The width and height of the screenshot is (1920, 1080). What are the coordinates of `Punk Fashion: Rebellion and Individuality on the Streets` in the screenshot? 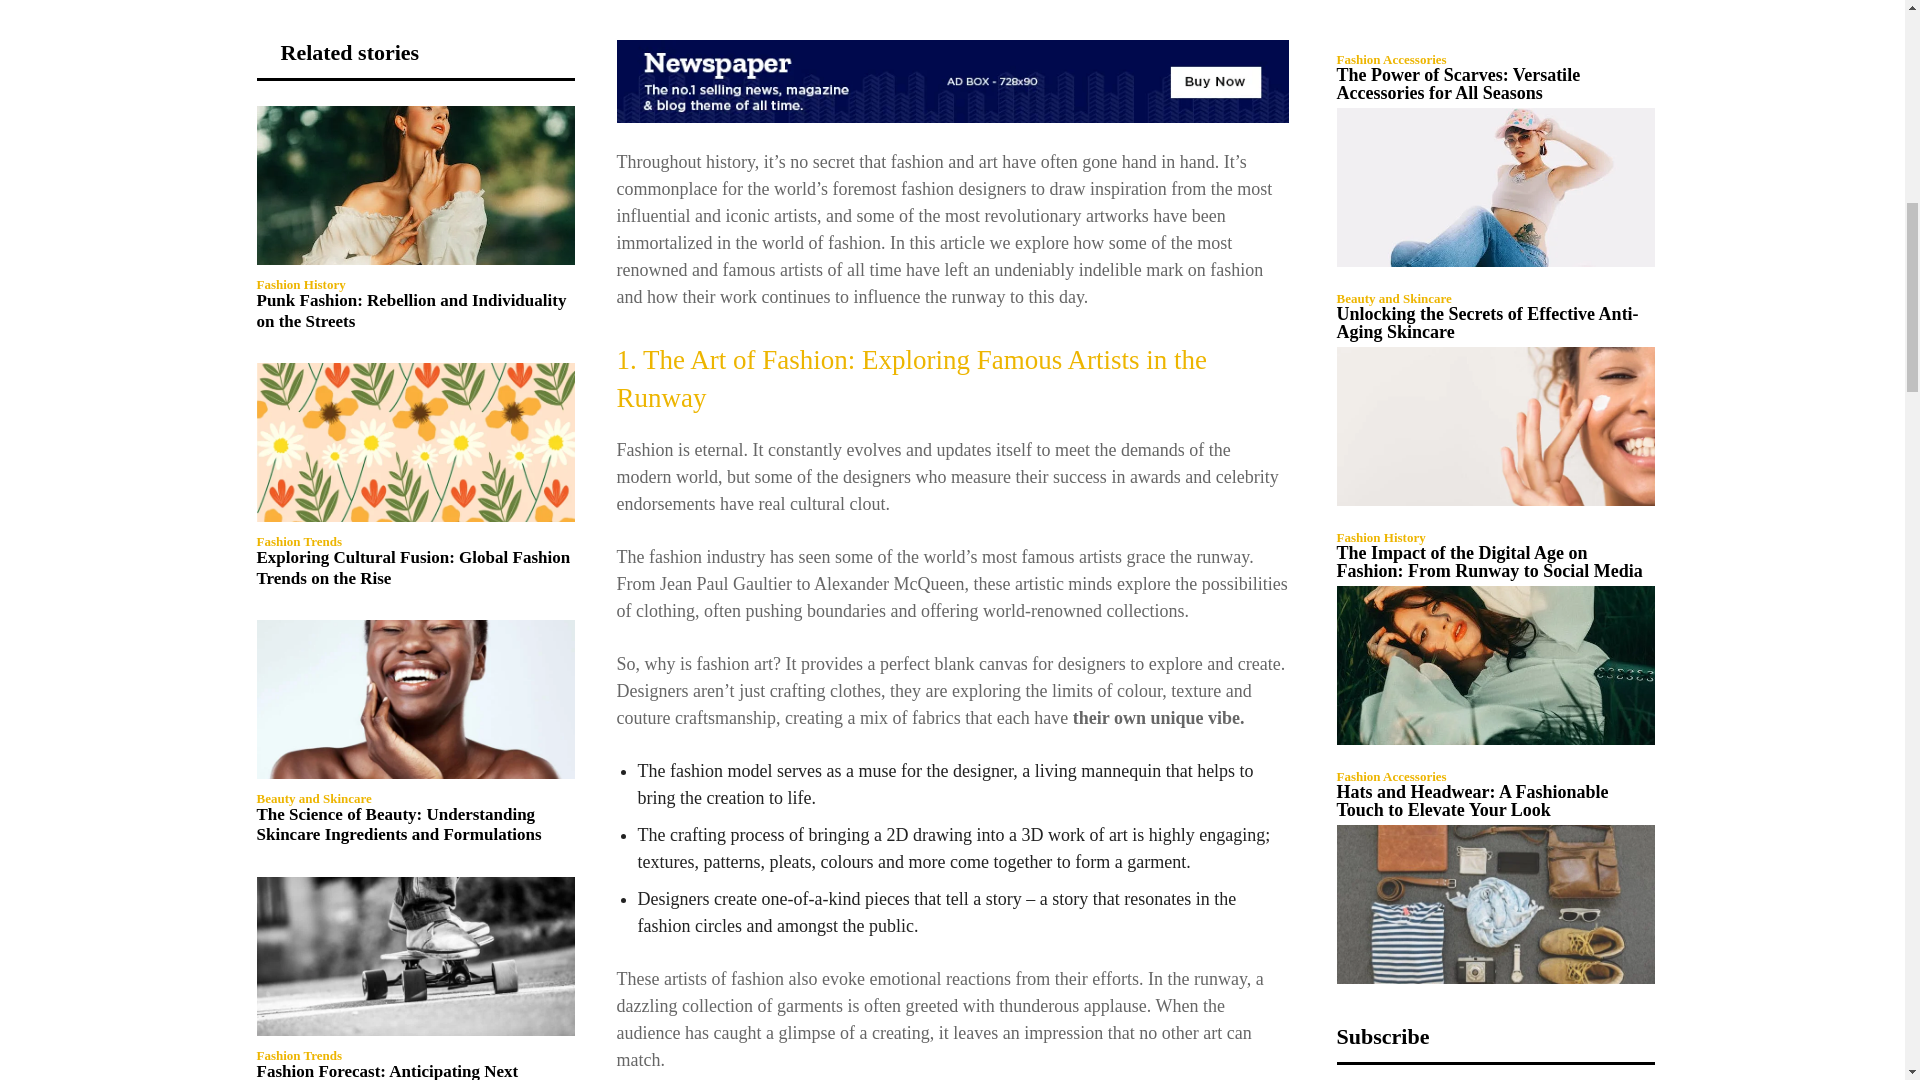 It's located at (414, 184).